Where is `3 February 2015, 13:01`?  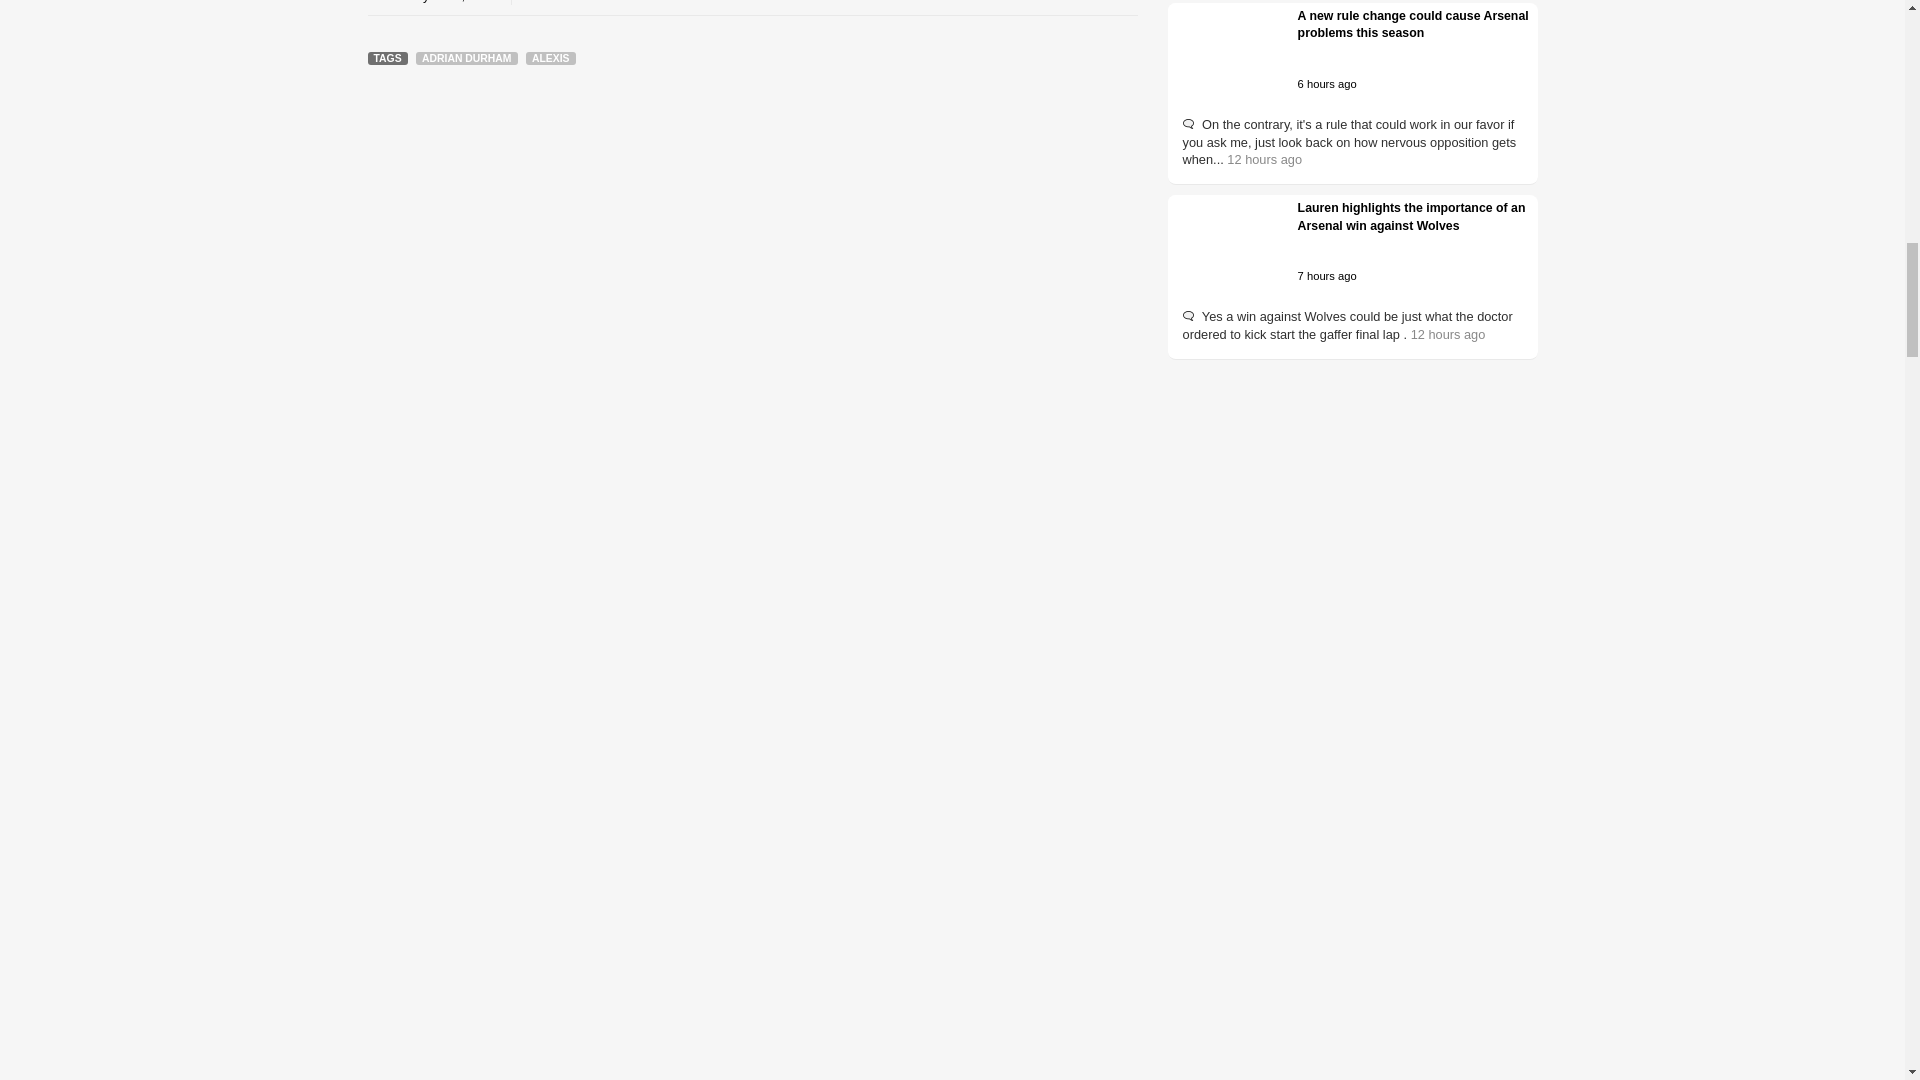 3 February 2015, 13:01 is located at coordinates (434, 2).